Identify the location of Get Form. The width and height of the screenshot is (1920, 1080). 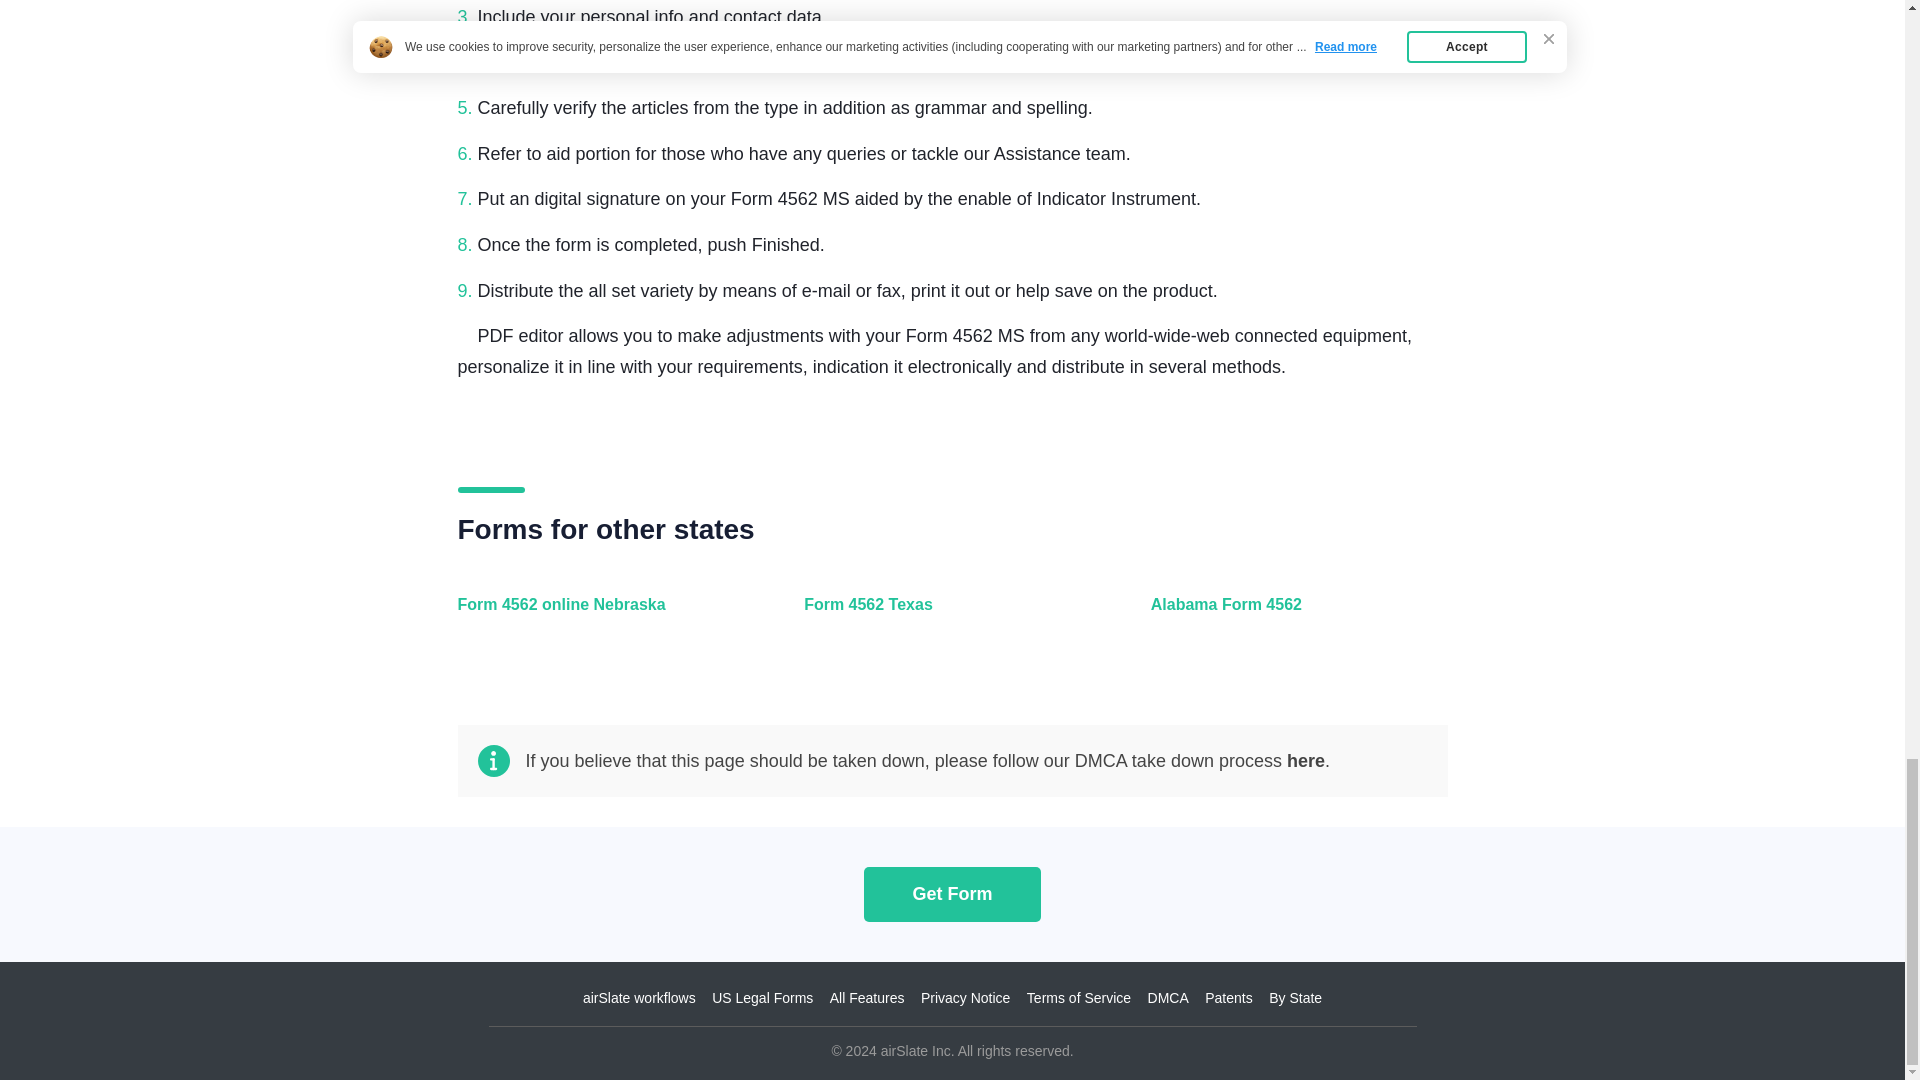
(952, 894).